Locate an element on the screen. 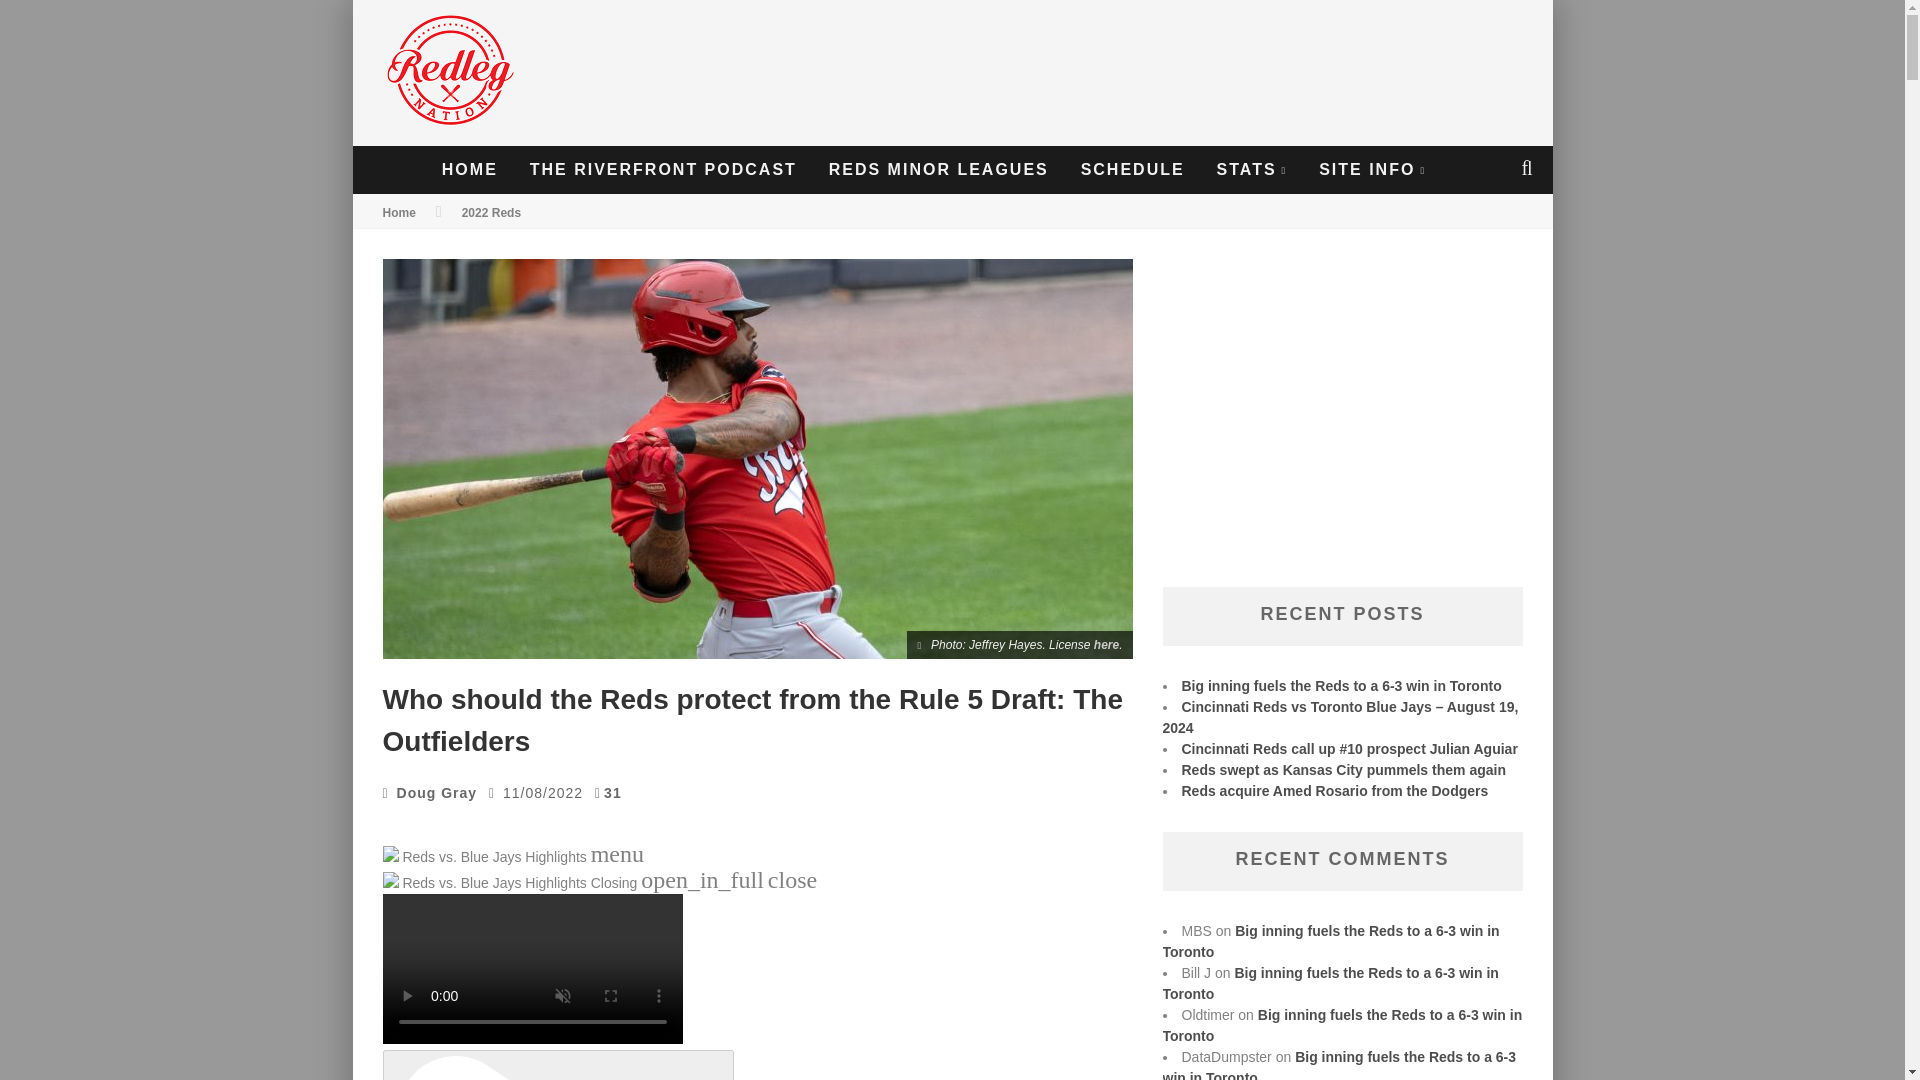 The height and width of the screenshot is (1080, 1920). Doug Gray is located at coordinates (438, 793).